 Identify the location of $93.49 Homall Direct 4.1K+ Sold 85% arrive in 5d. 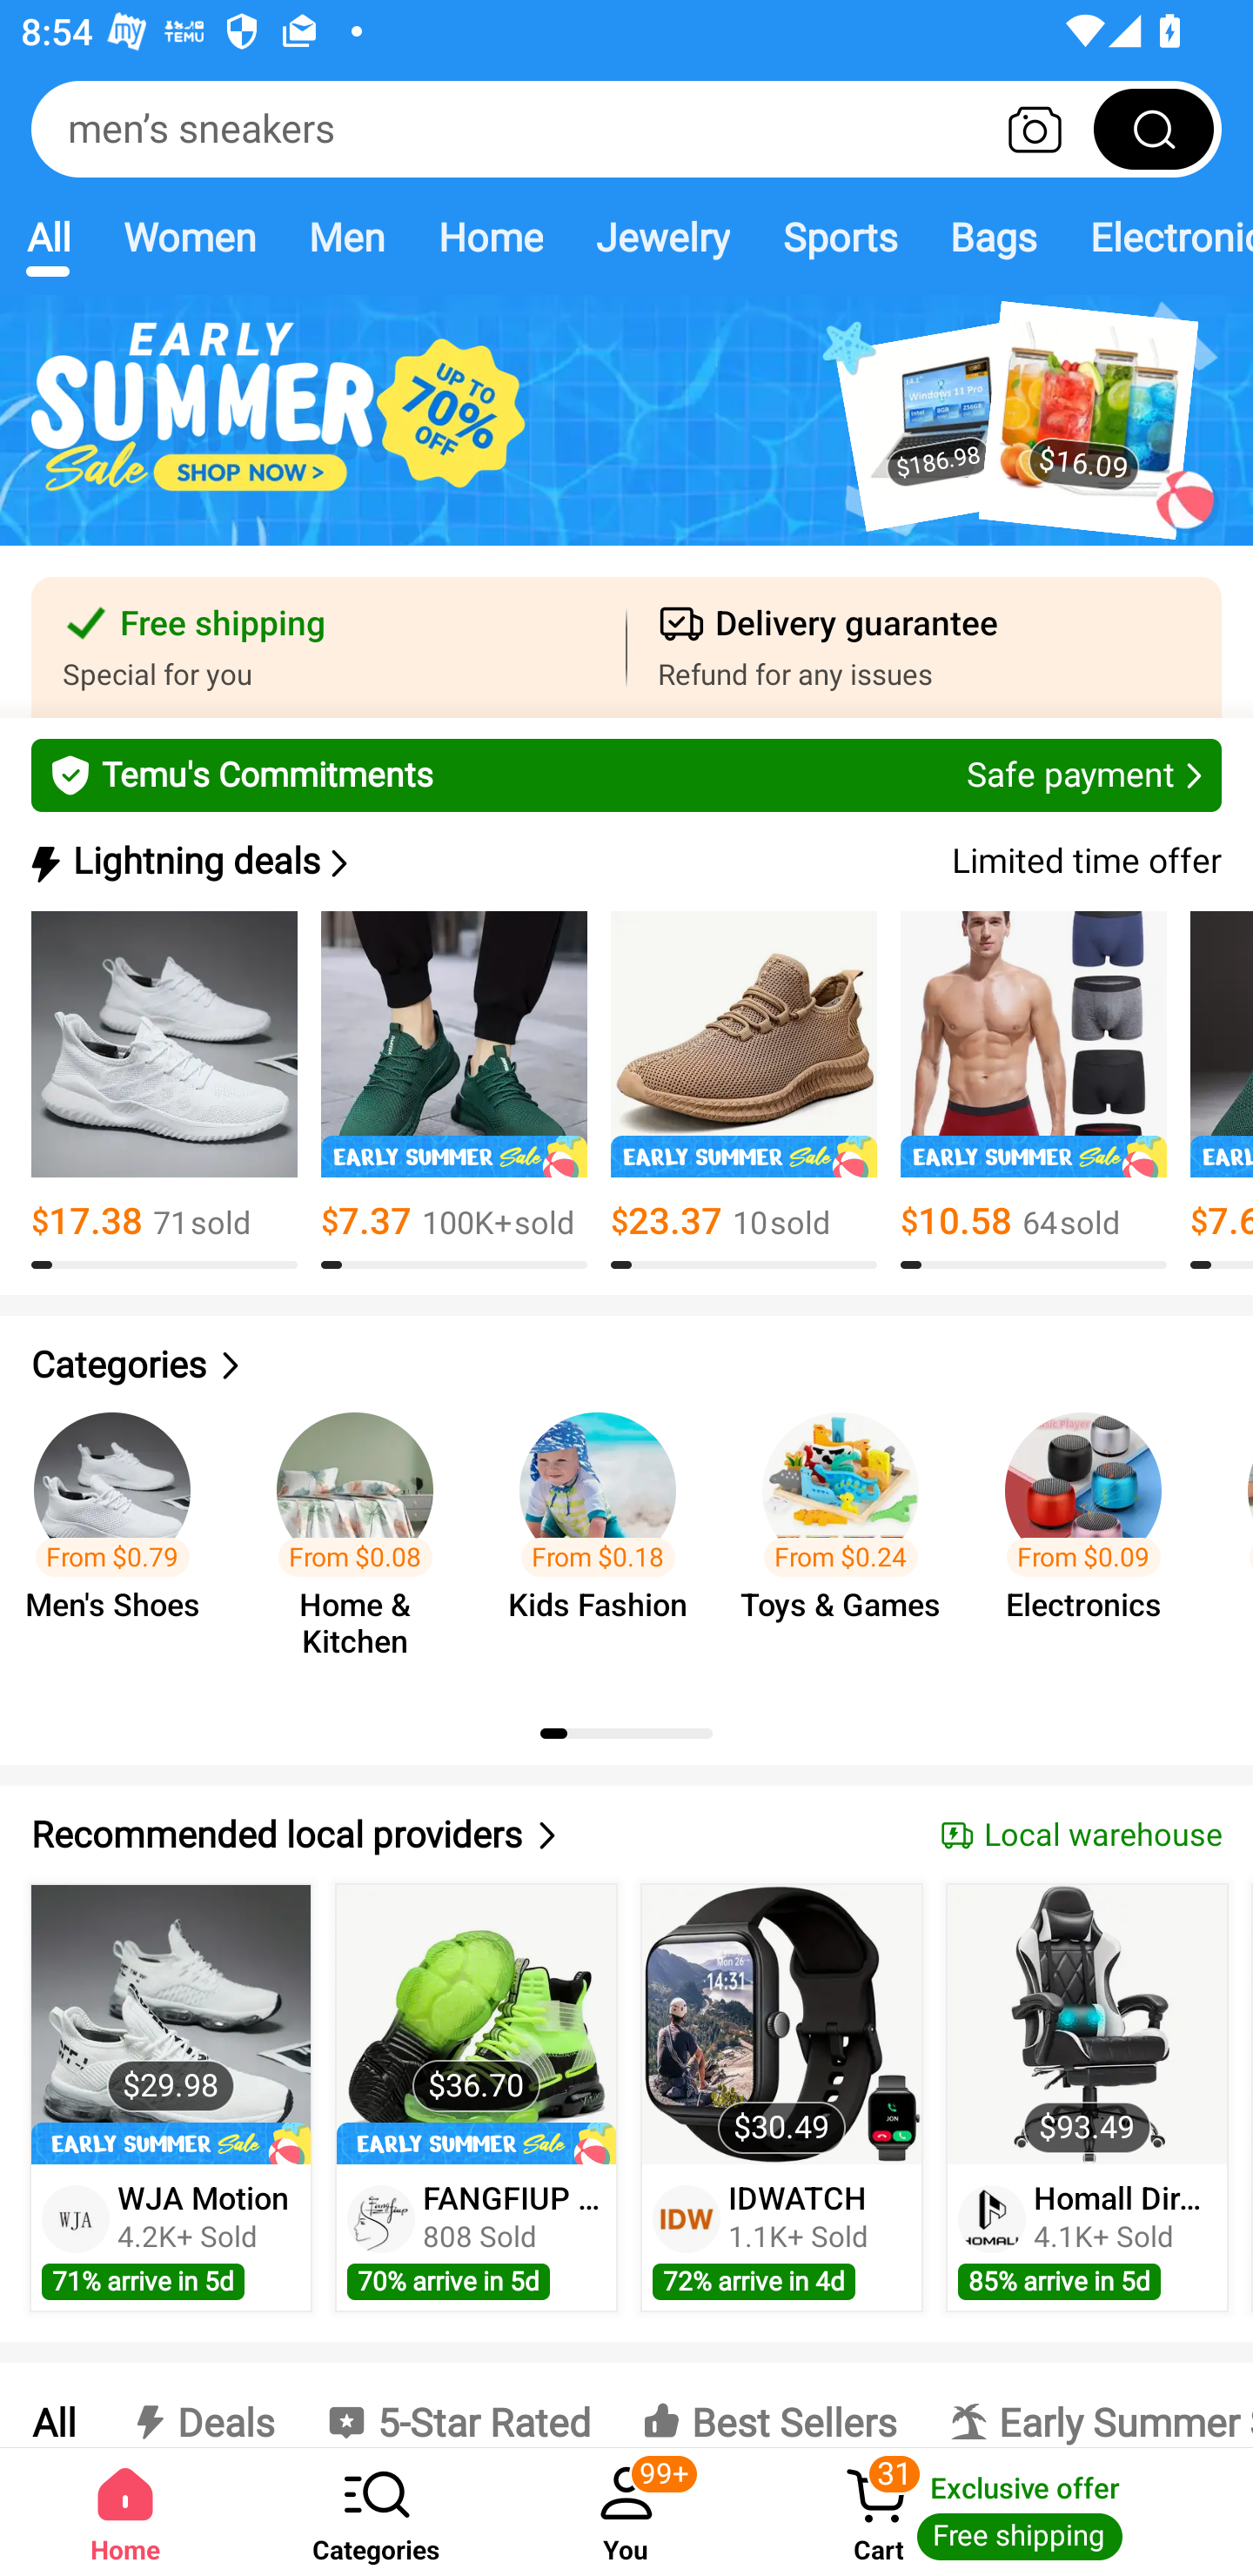
(1088, 2097).